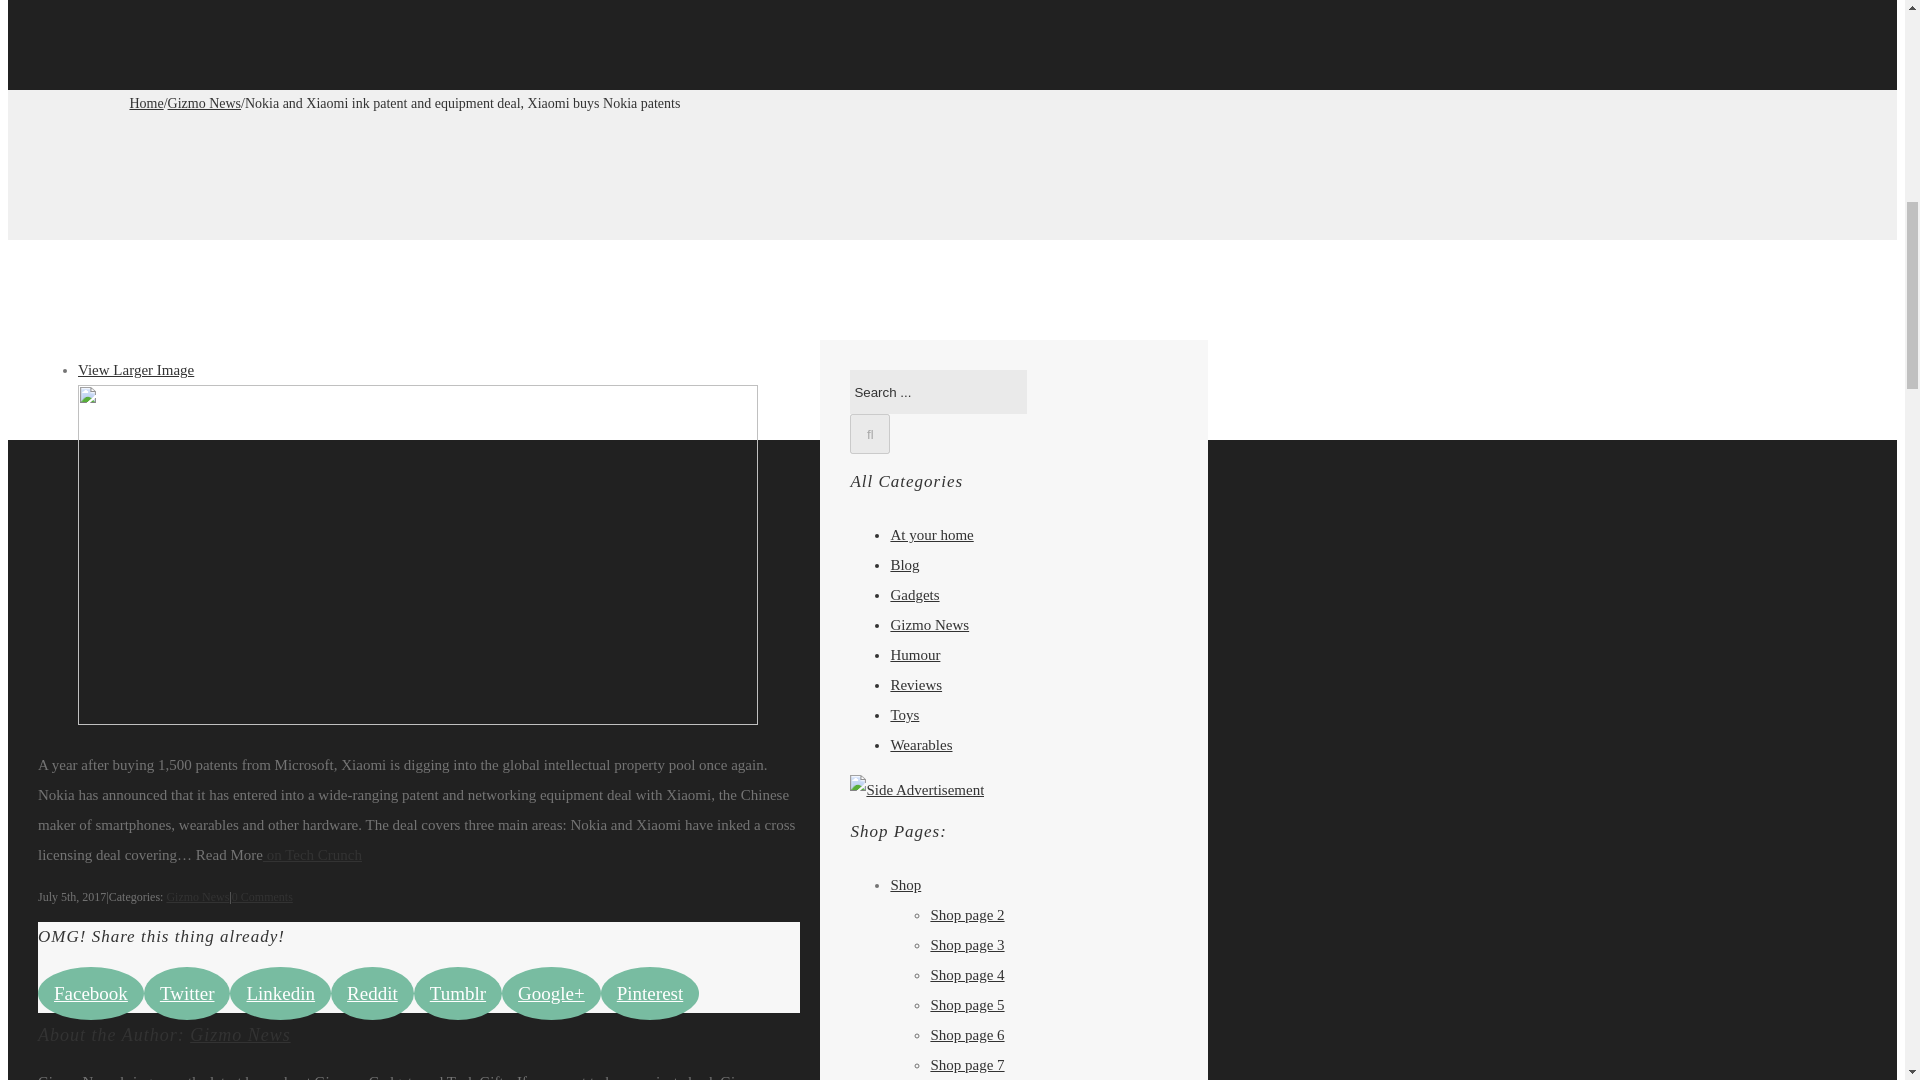 The image size is (1920, 1080). Describe the element at coordinates (196, 896) in the screenshot. I see `Gizmo News` at that location.